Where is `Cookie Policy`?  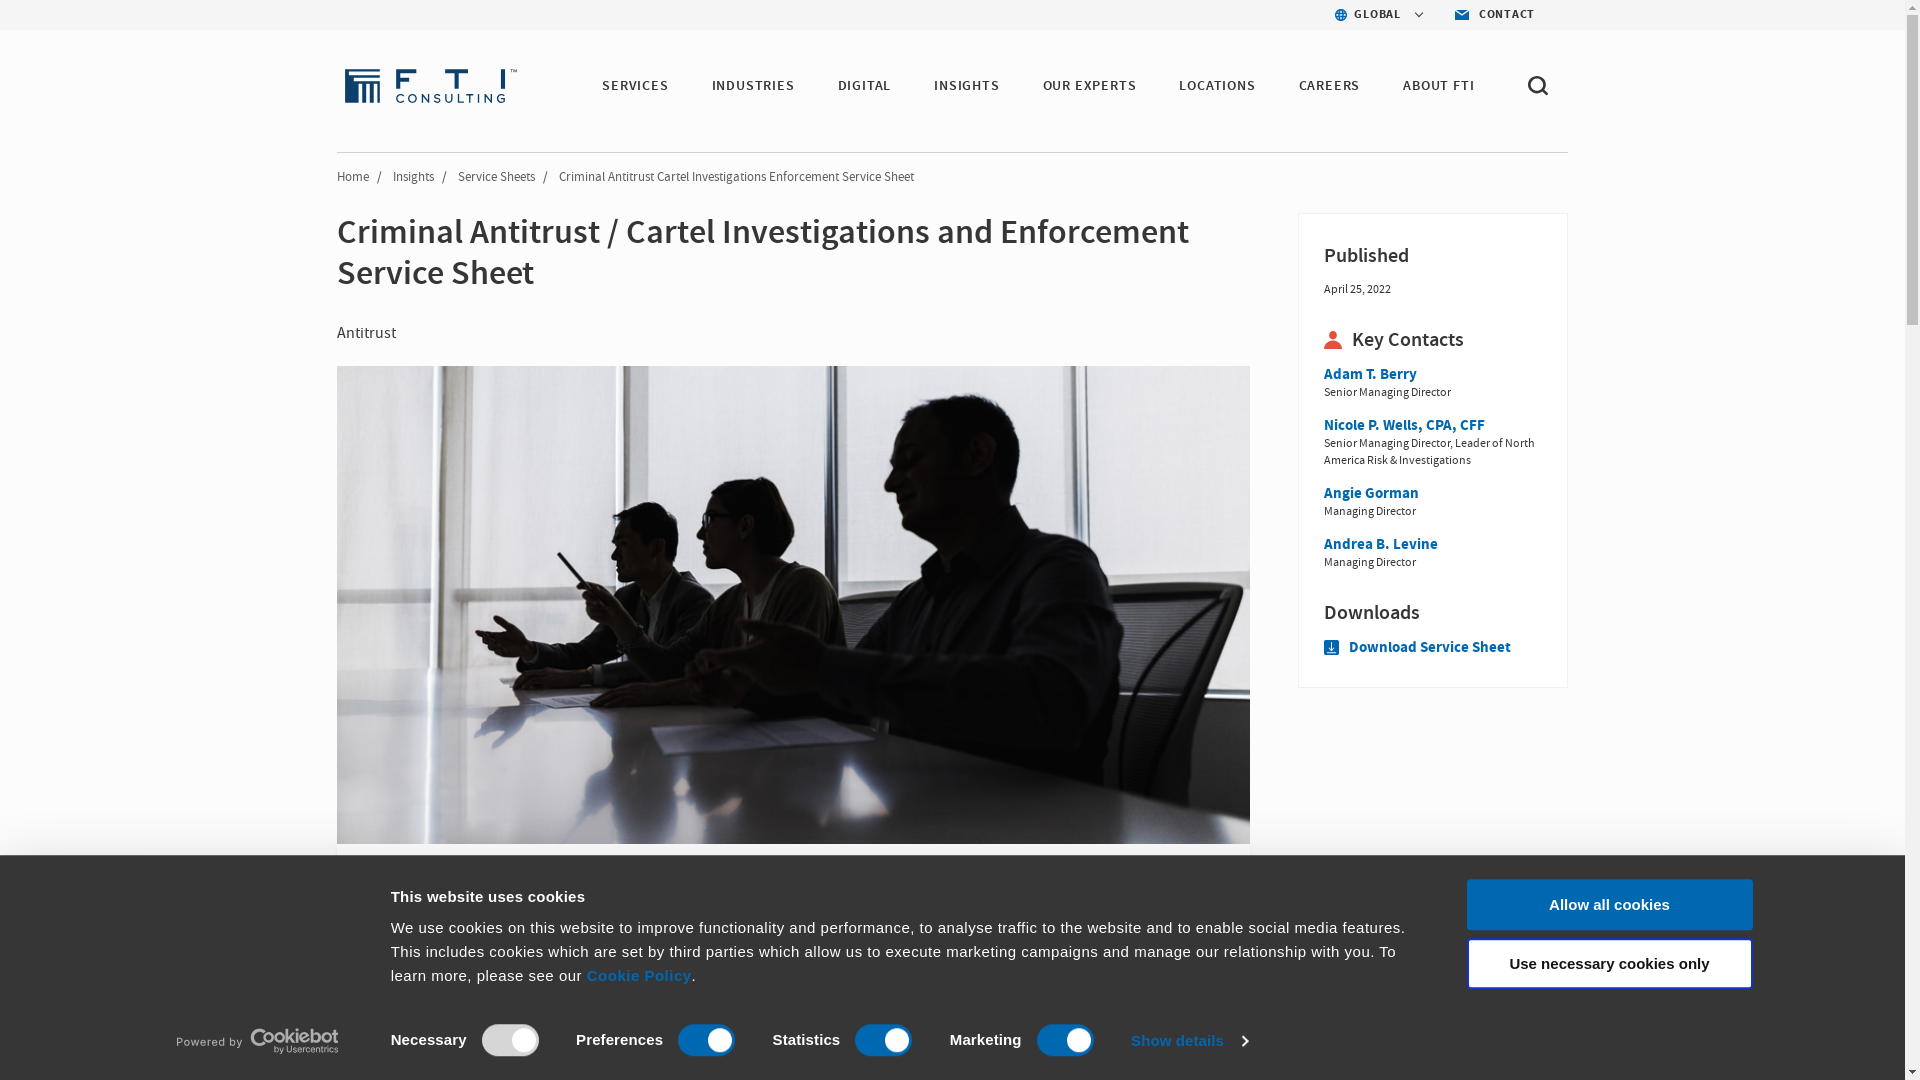
Cookie Policy is located at coordinates (639, 974).